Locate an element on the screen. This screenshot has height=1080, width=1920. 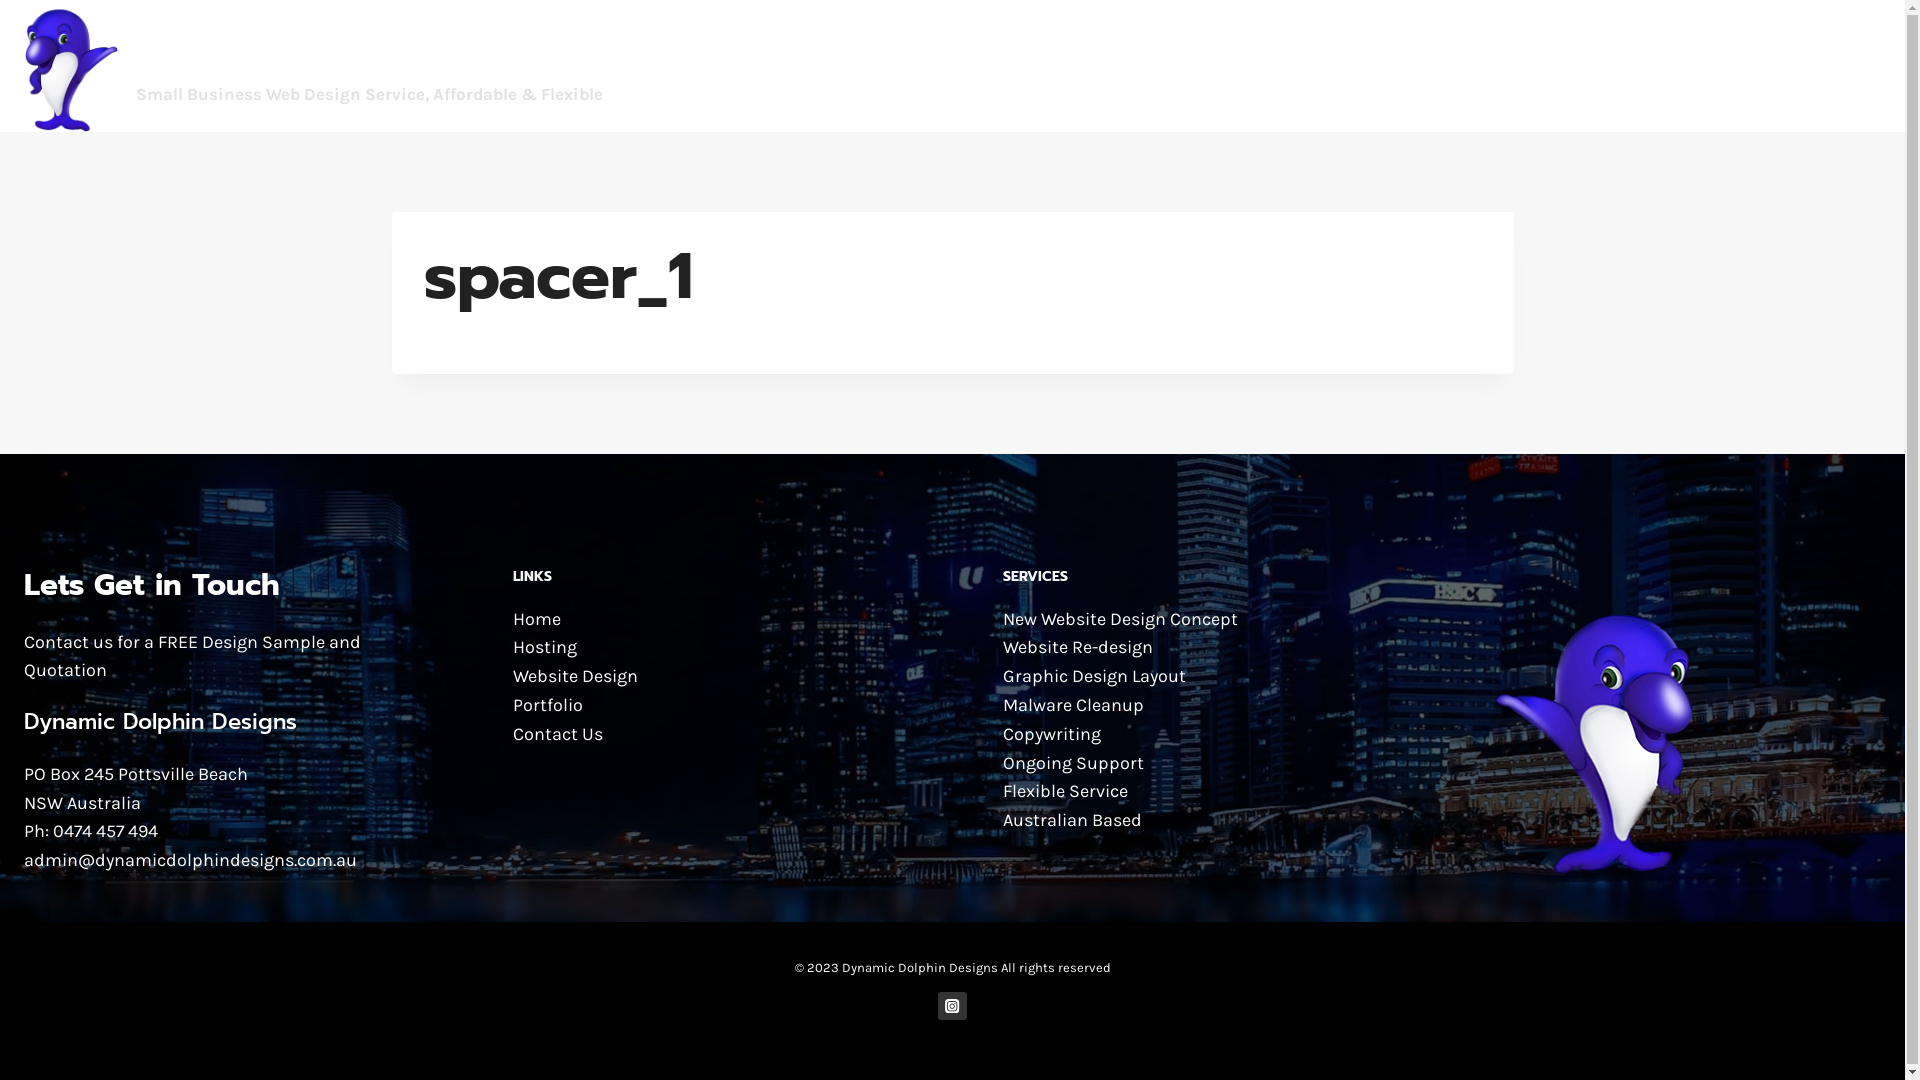
Hosting is located at coordinates (545, 647).